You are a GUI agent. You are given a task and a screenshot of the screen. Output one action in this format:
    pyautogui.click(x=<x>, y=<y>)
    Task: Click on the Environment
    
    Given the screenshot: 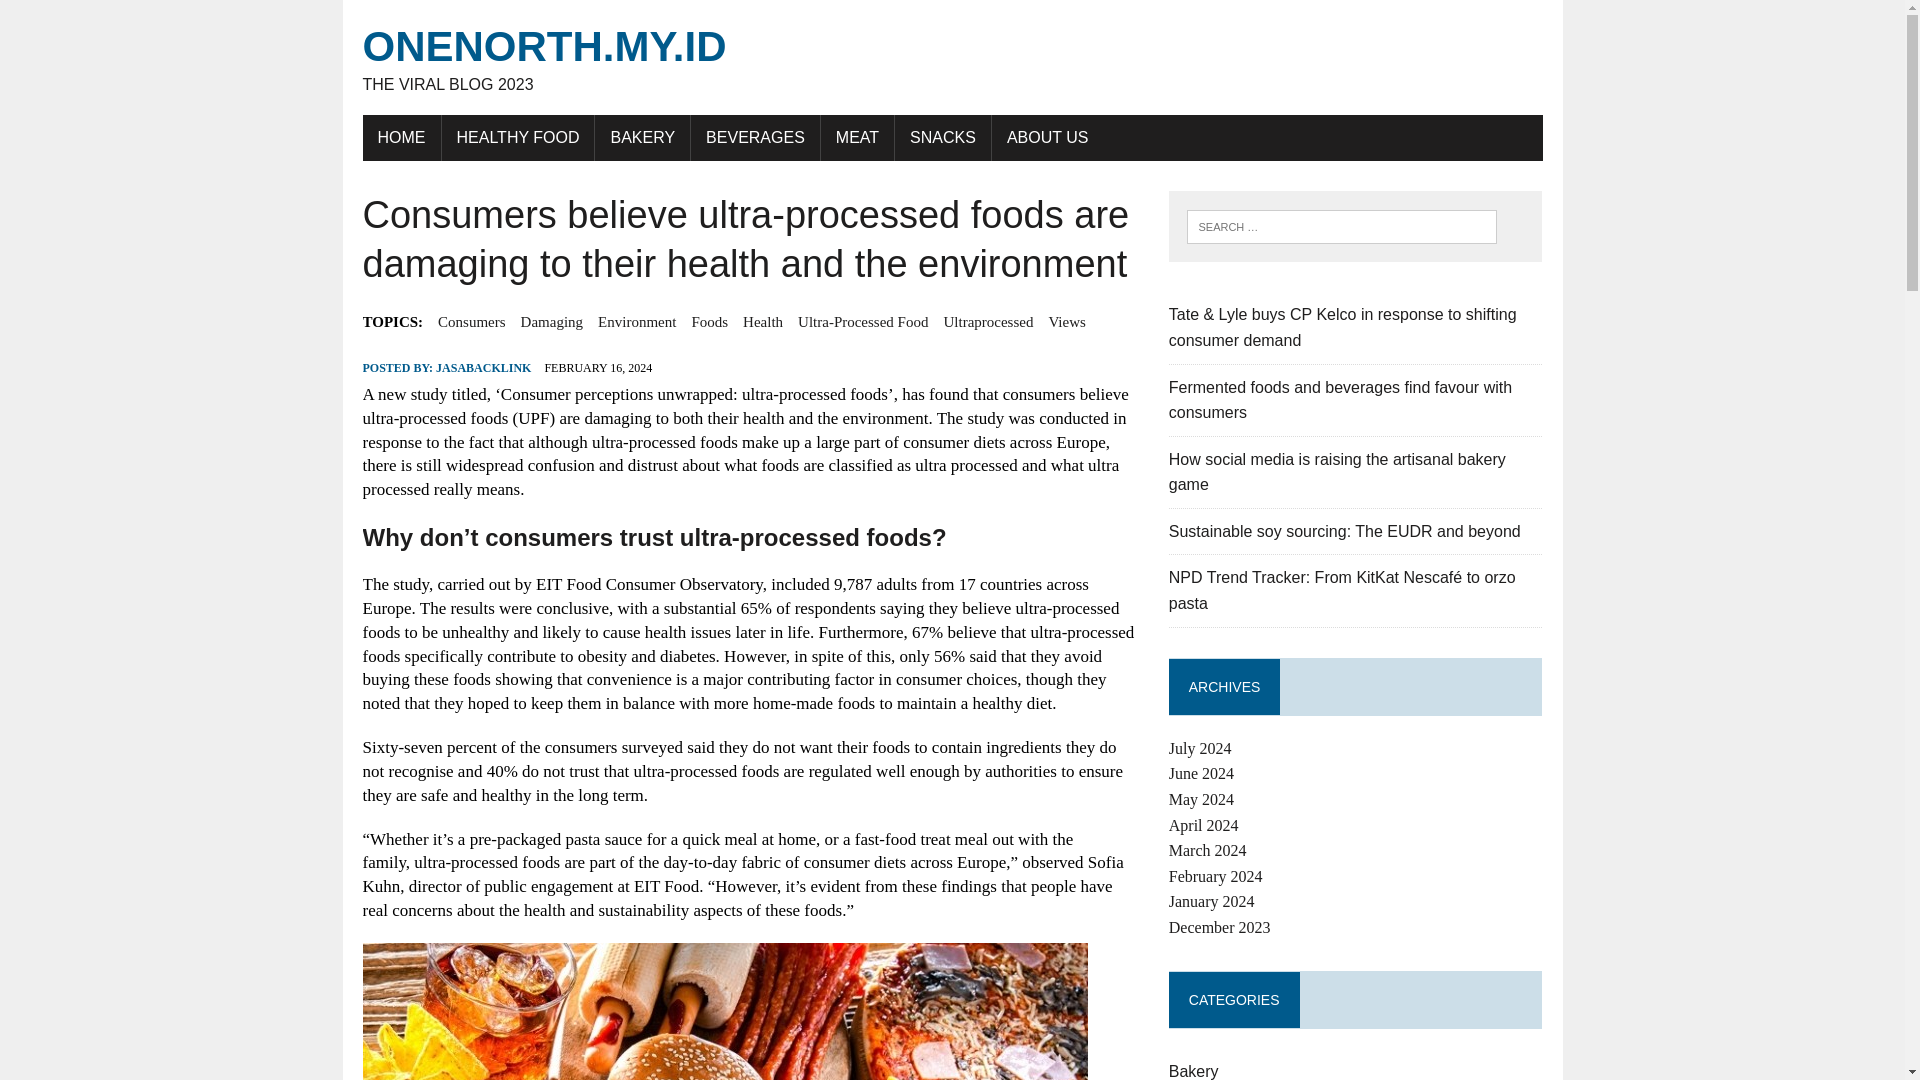 What is the action you would take?
    pyautogui.click(x=636, y=321)
    